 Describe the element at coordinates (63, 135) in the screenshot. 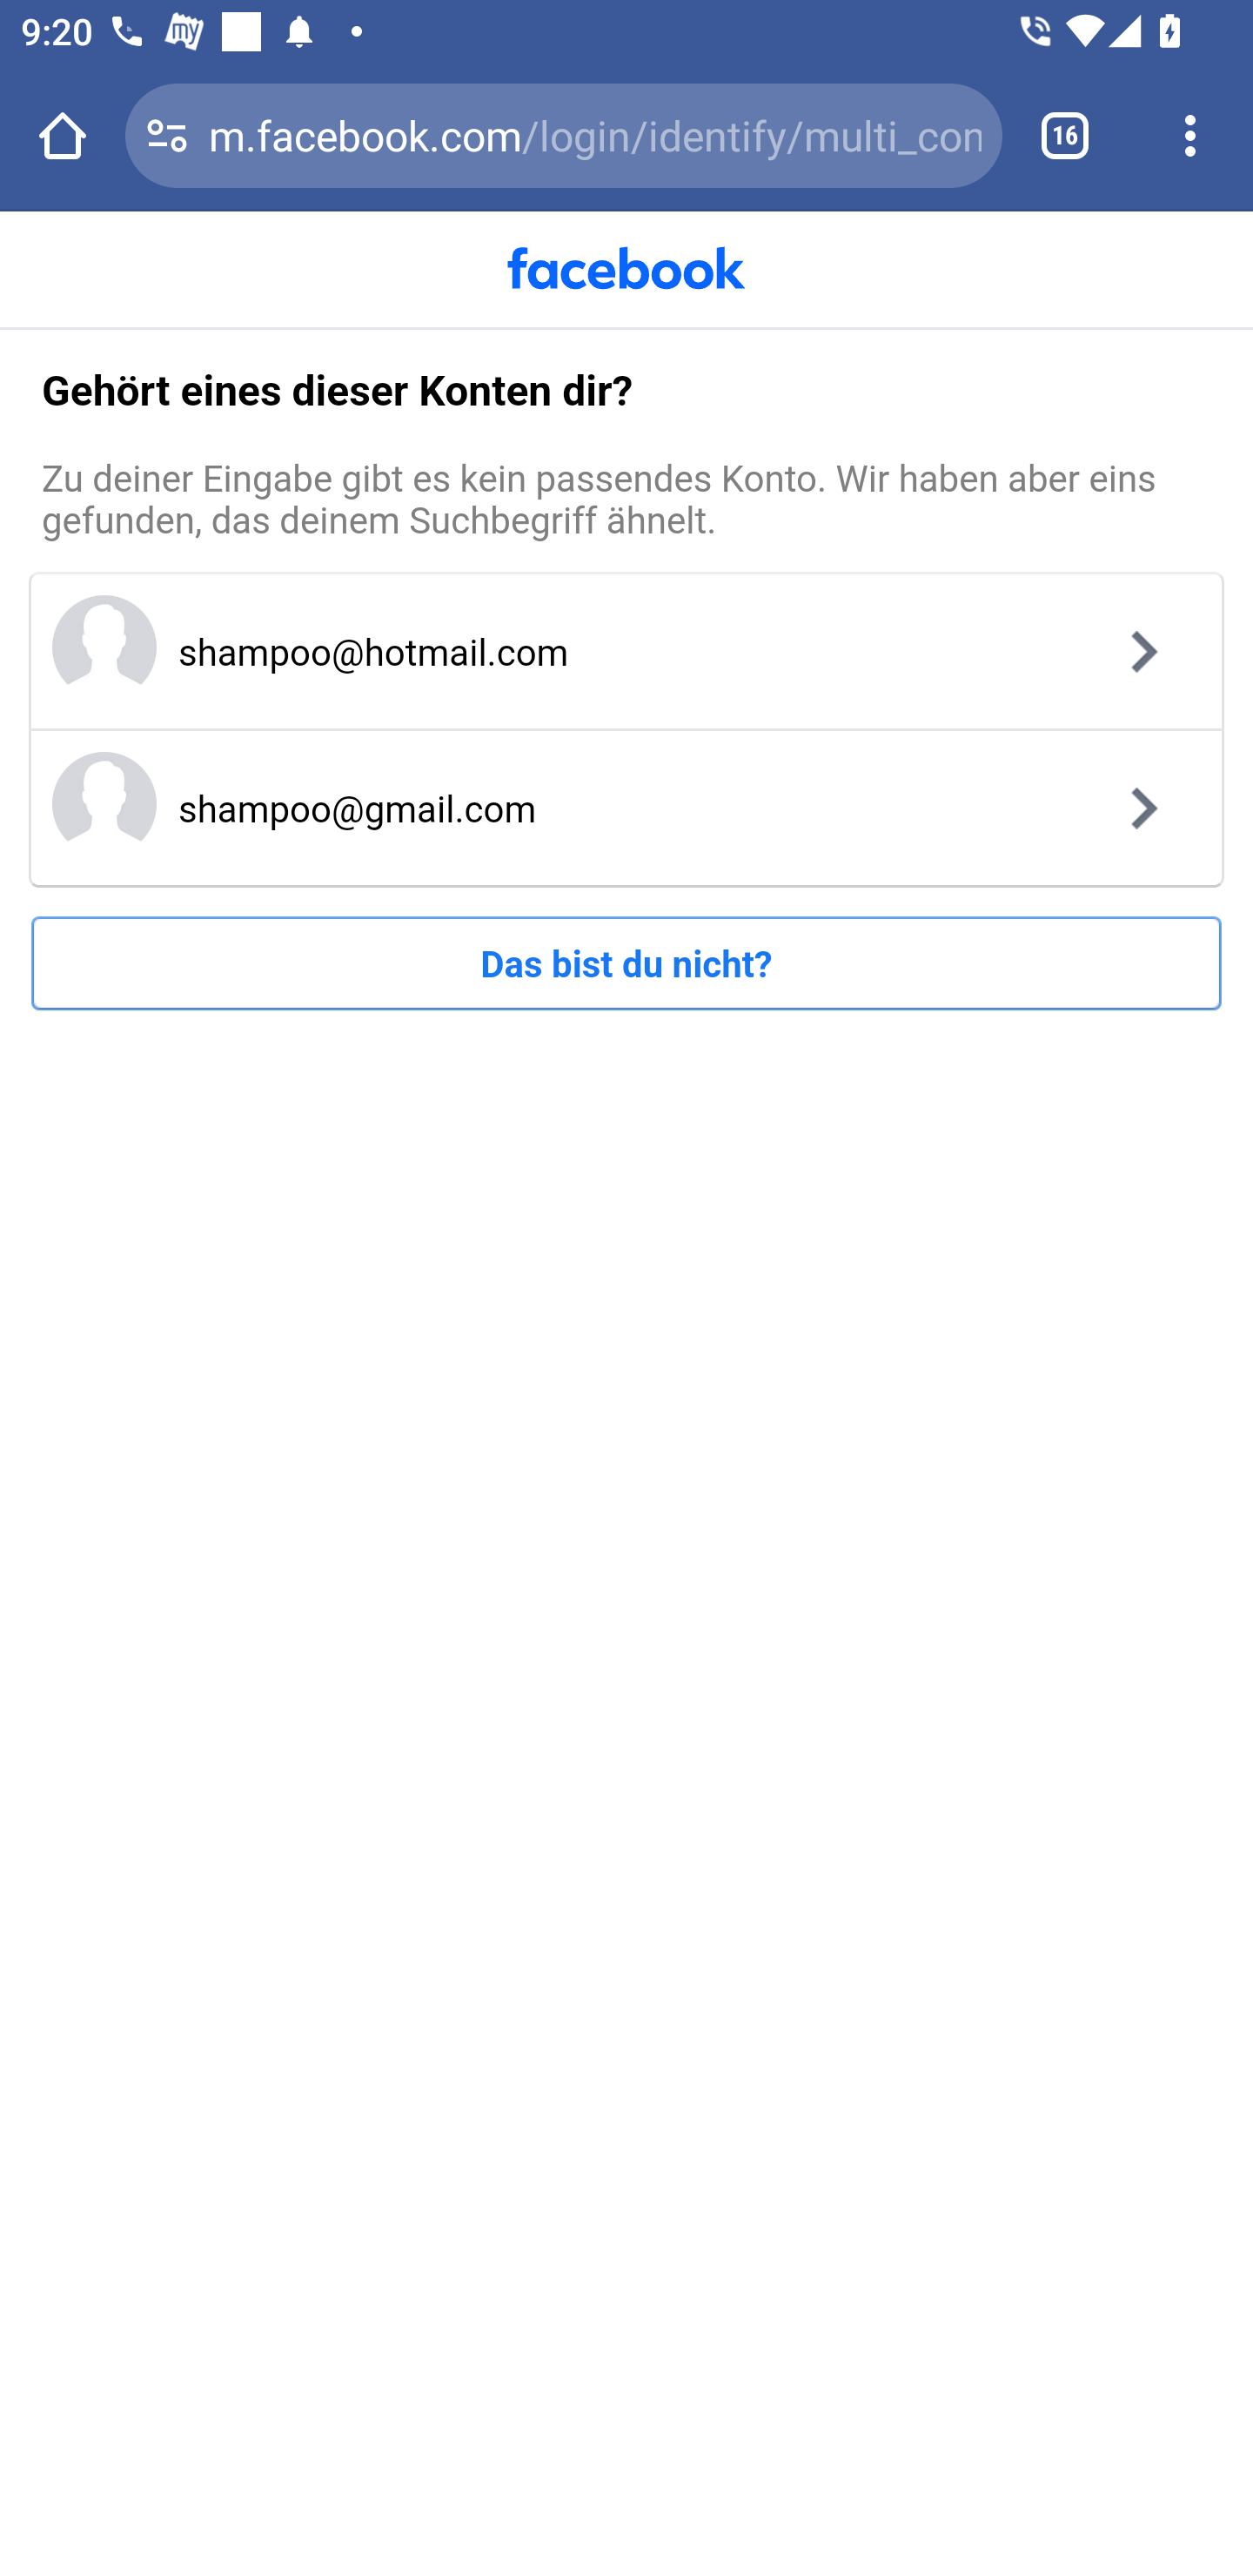

I see `Open the home page` at that location.